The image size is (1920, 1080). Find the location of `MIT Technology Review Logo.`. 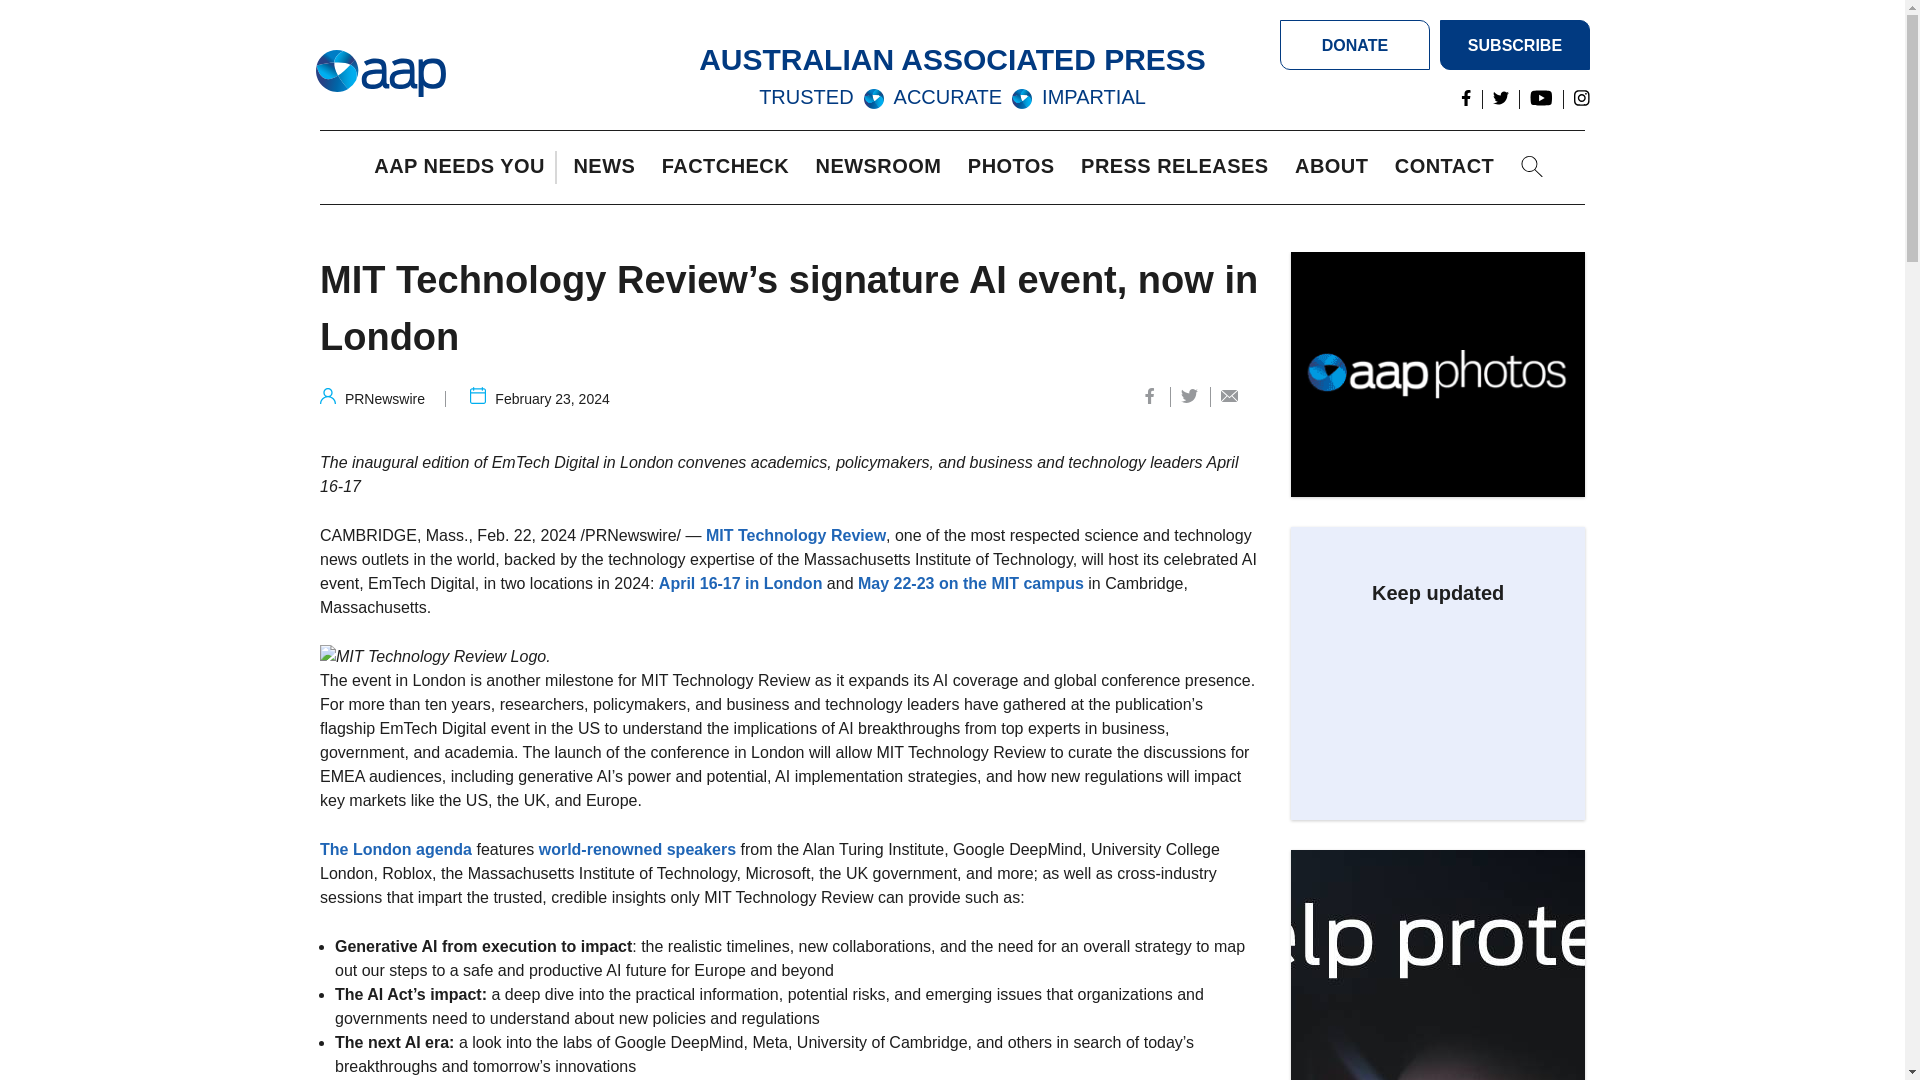

MIT Technology Review Logo. is located at coordinates (436, 656).